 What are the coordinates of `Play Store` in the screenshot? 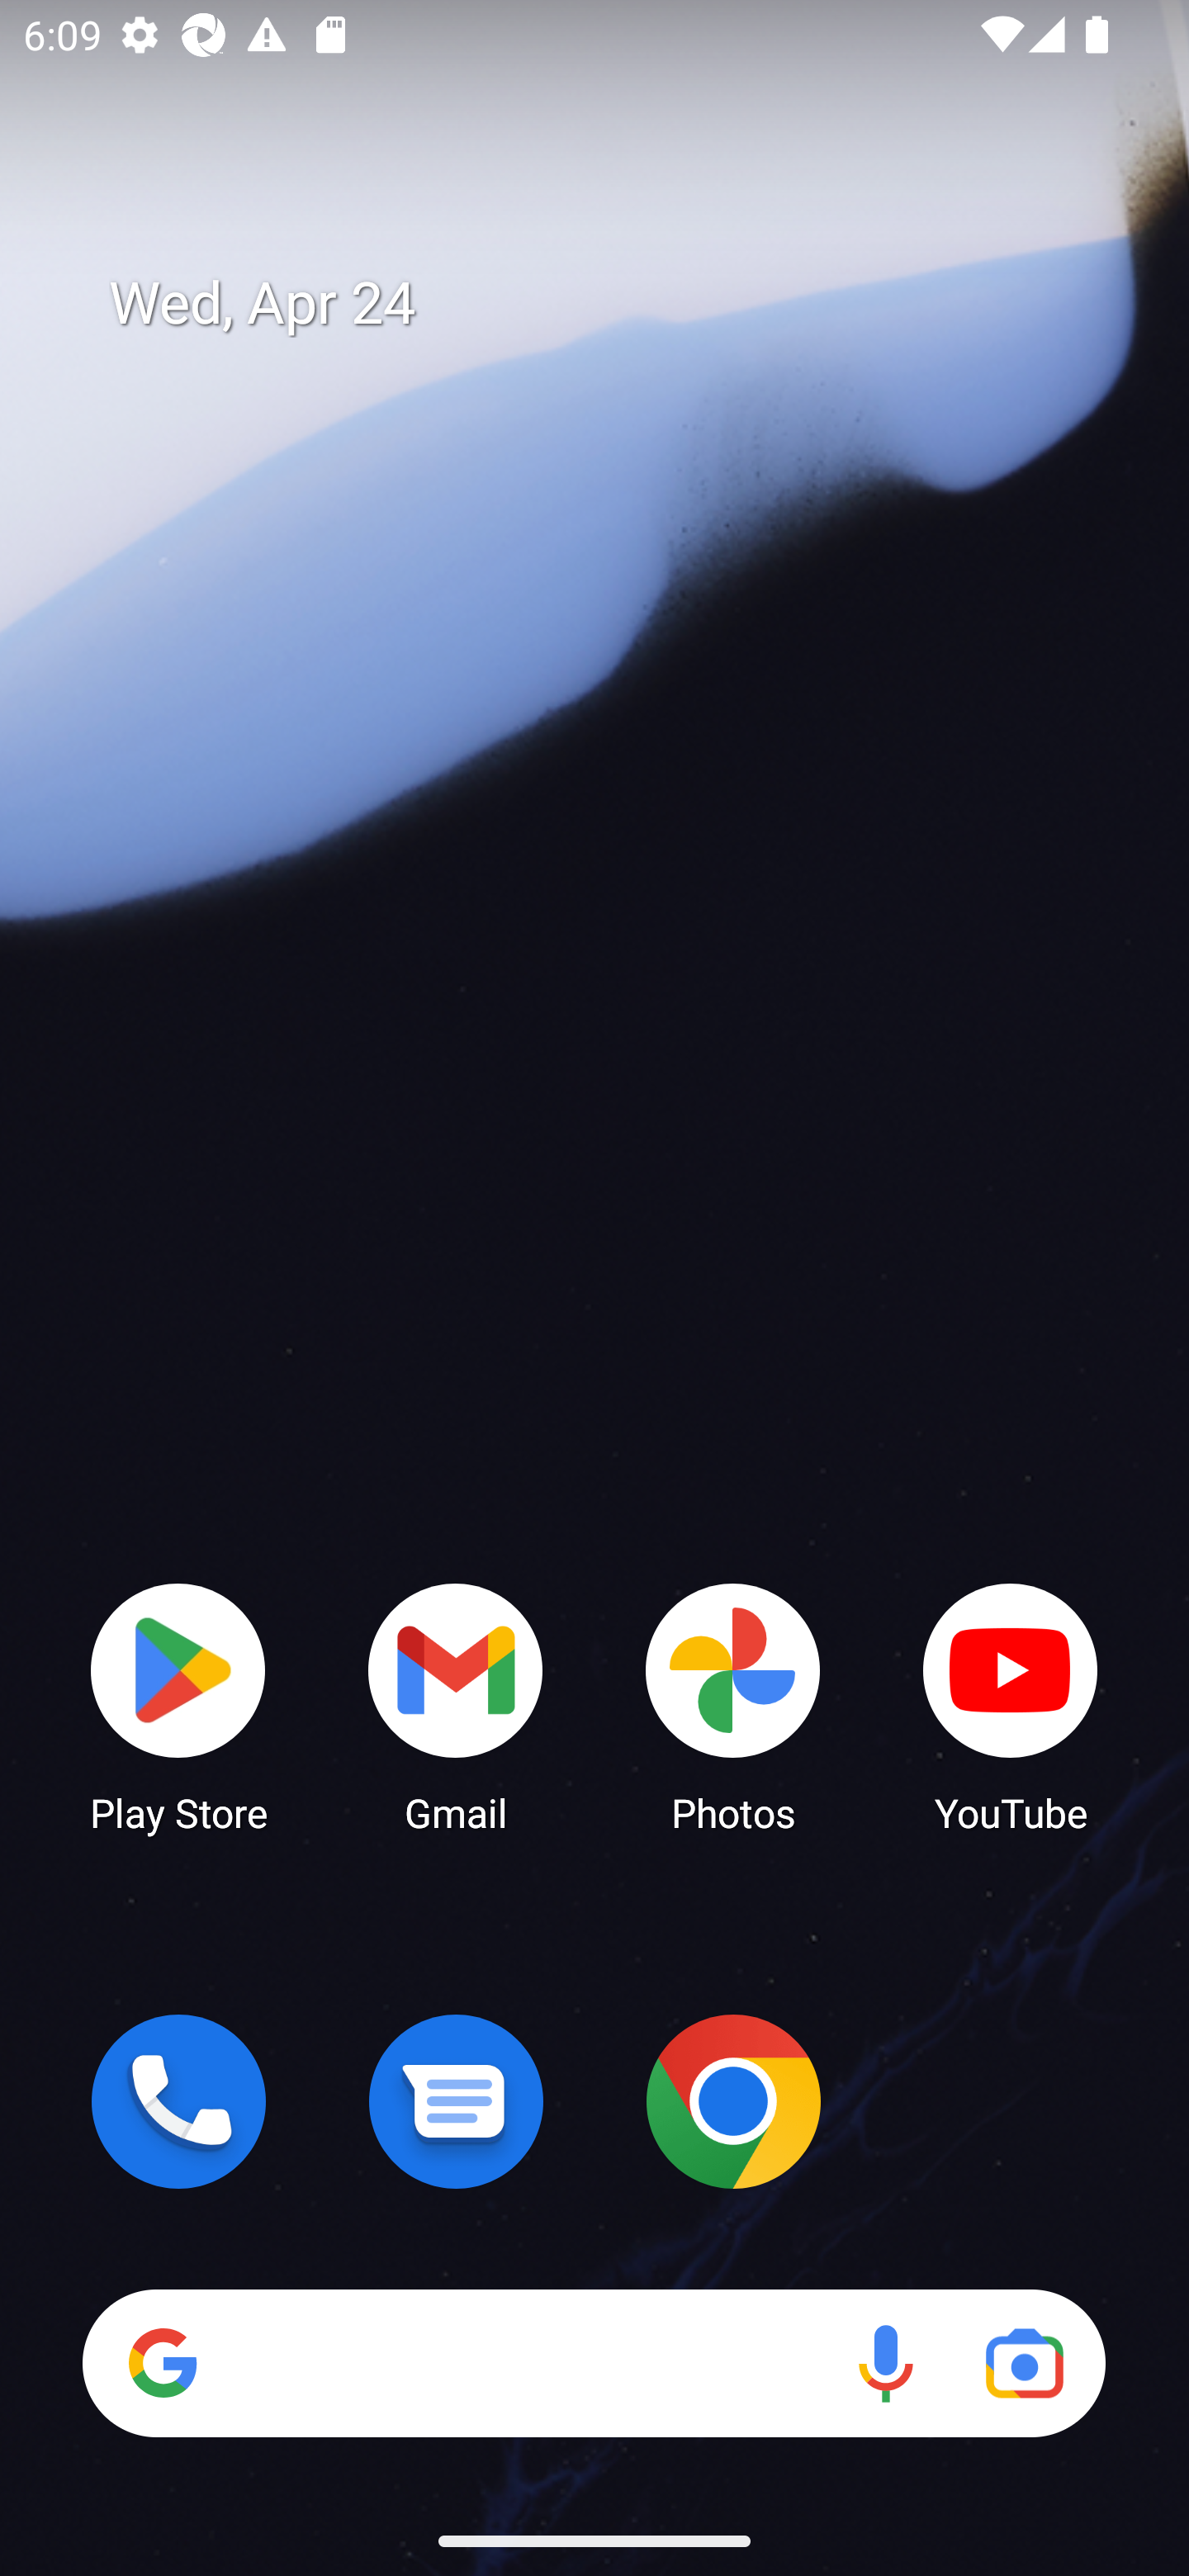 It's located at (178, 1706).